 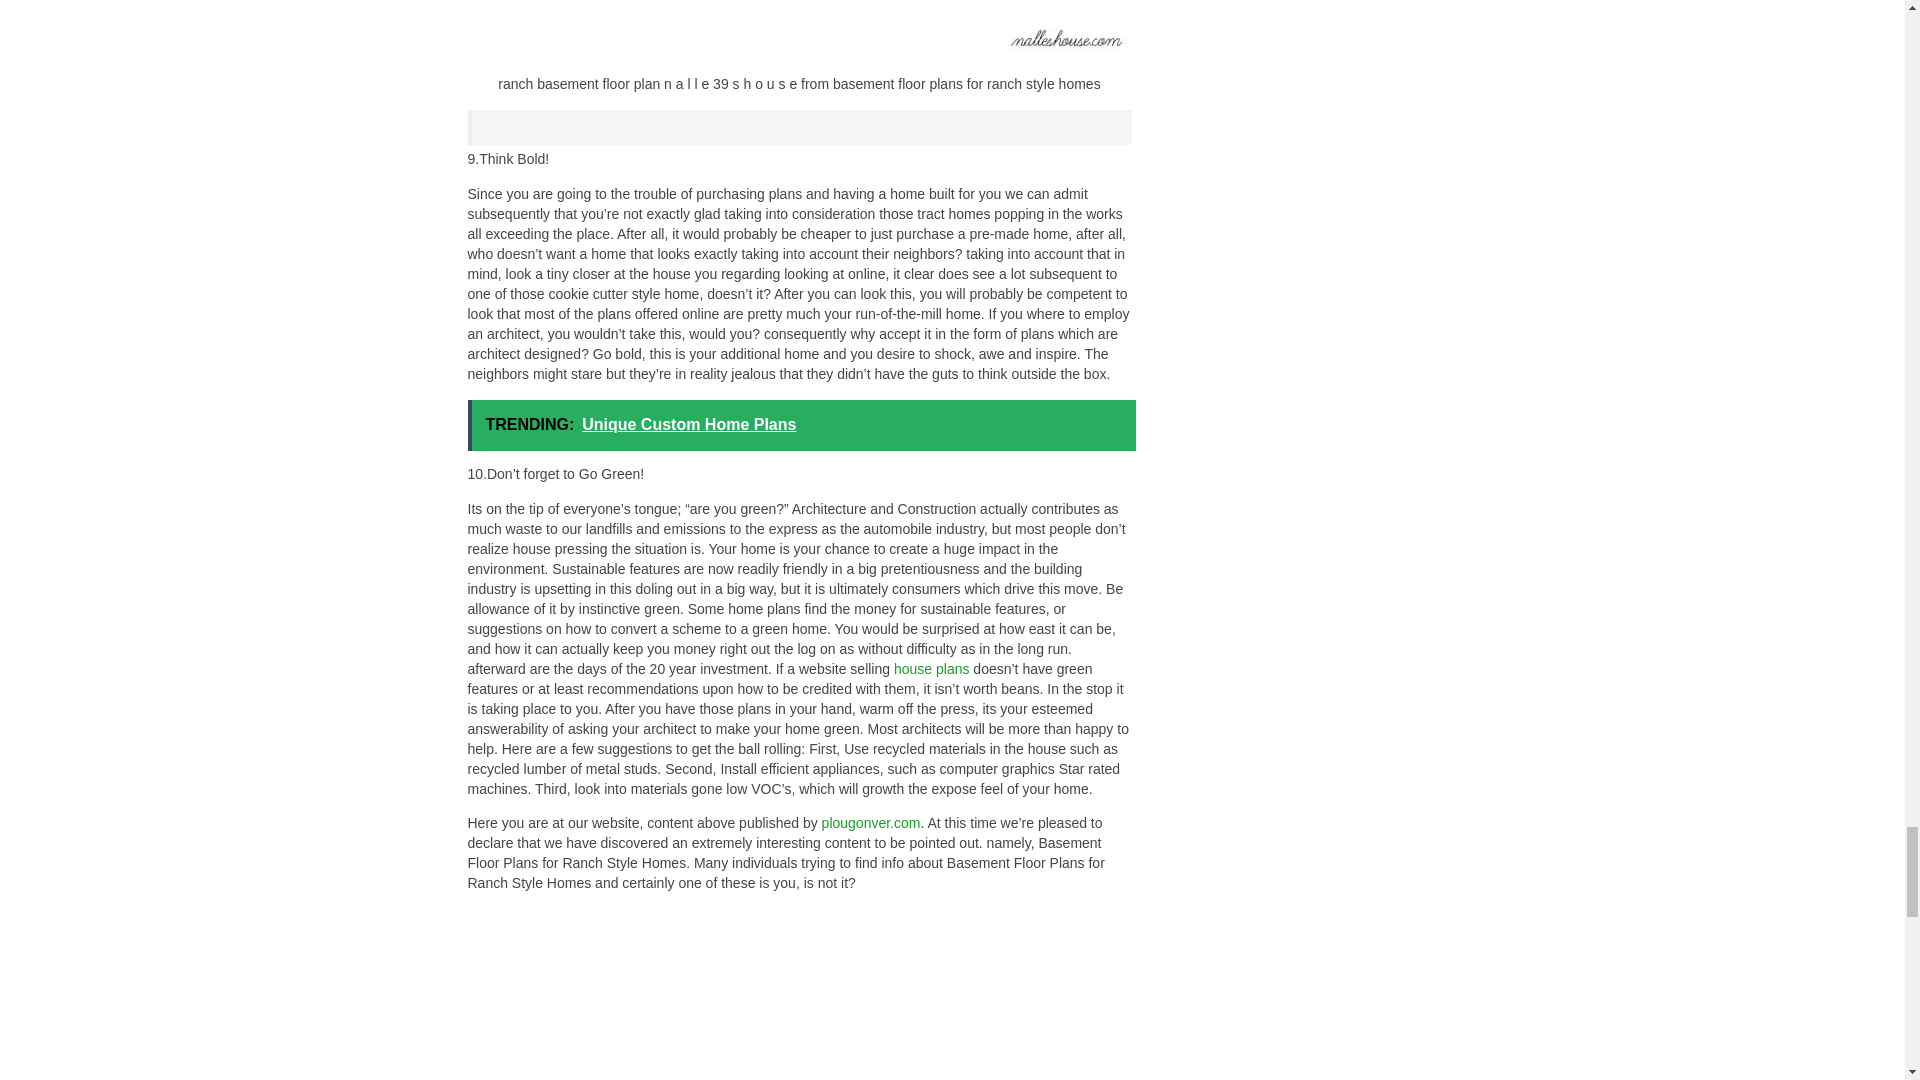 What do you see at coordinates (802, 425) in the screenshot?
I see `TRENDING:  Unique Custom Home Plans` at bounding box center [802, 425].